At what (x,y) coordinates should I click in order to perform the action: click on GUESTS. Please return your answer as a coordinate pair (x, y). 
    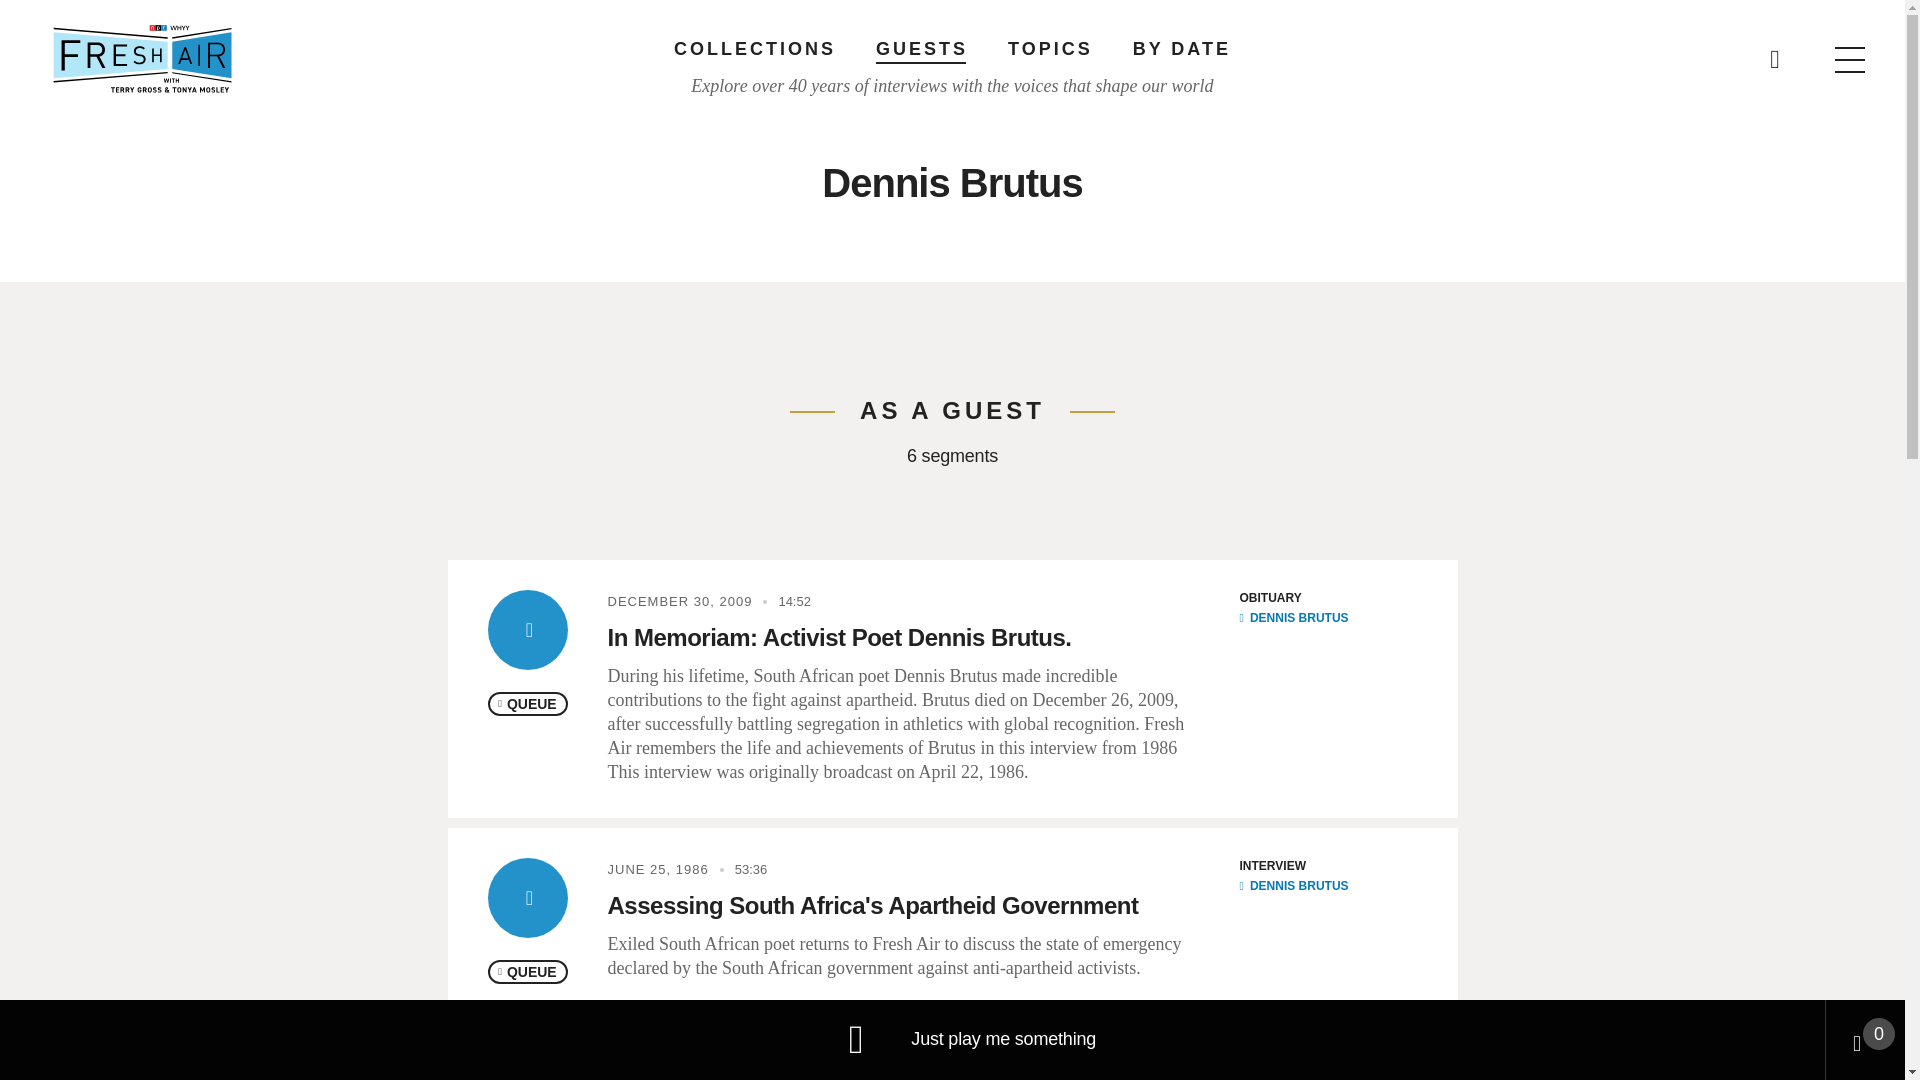
    Looking at the image, I should click on (921, 48).